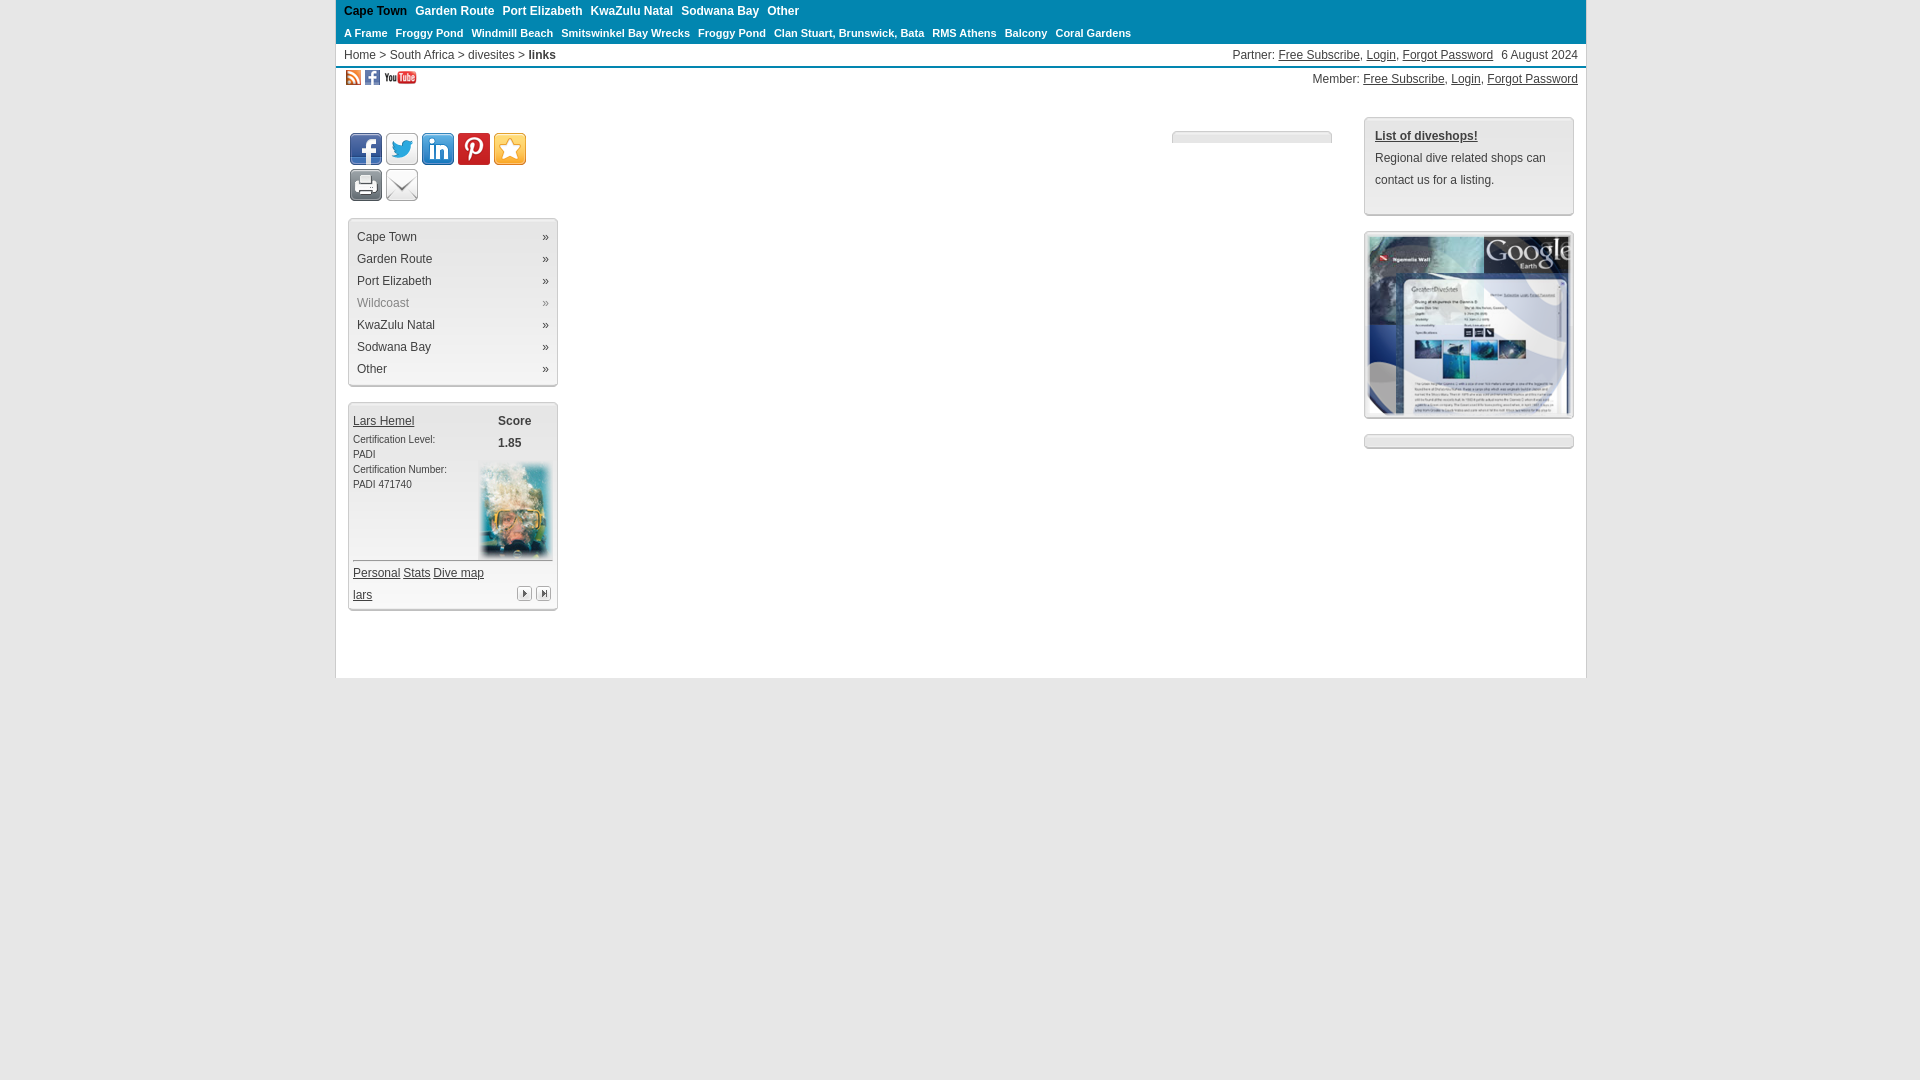 The image size is (1920, 1080). What do you see at coordinates (541, 11) in the screenshot?
I see `Port Elizabeth` at bounding box center [541, 11].